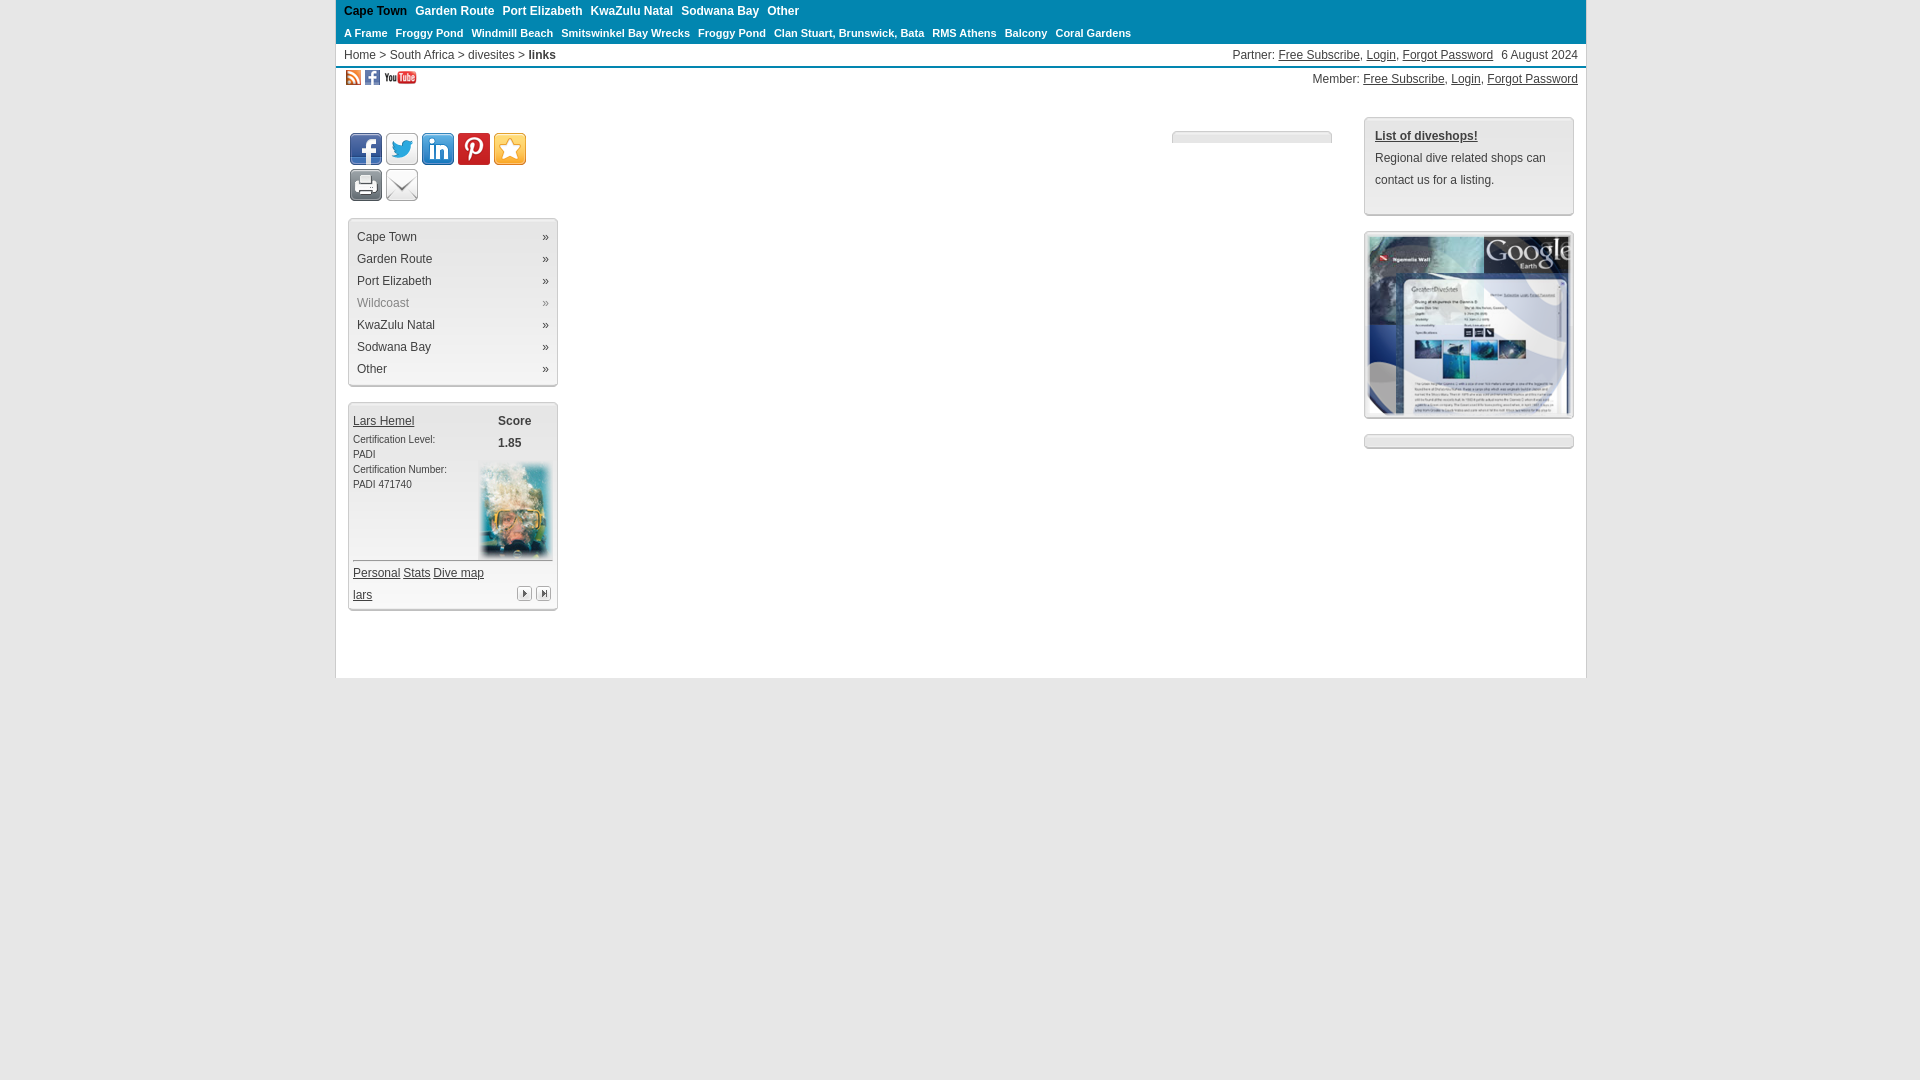 The image size is (1920, 1080). What do you see at coordinates (541, 11) in the screenshot?
I see `Port Elizabeth` at bounding box center [541, 11].